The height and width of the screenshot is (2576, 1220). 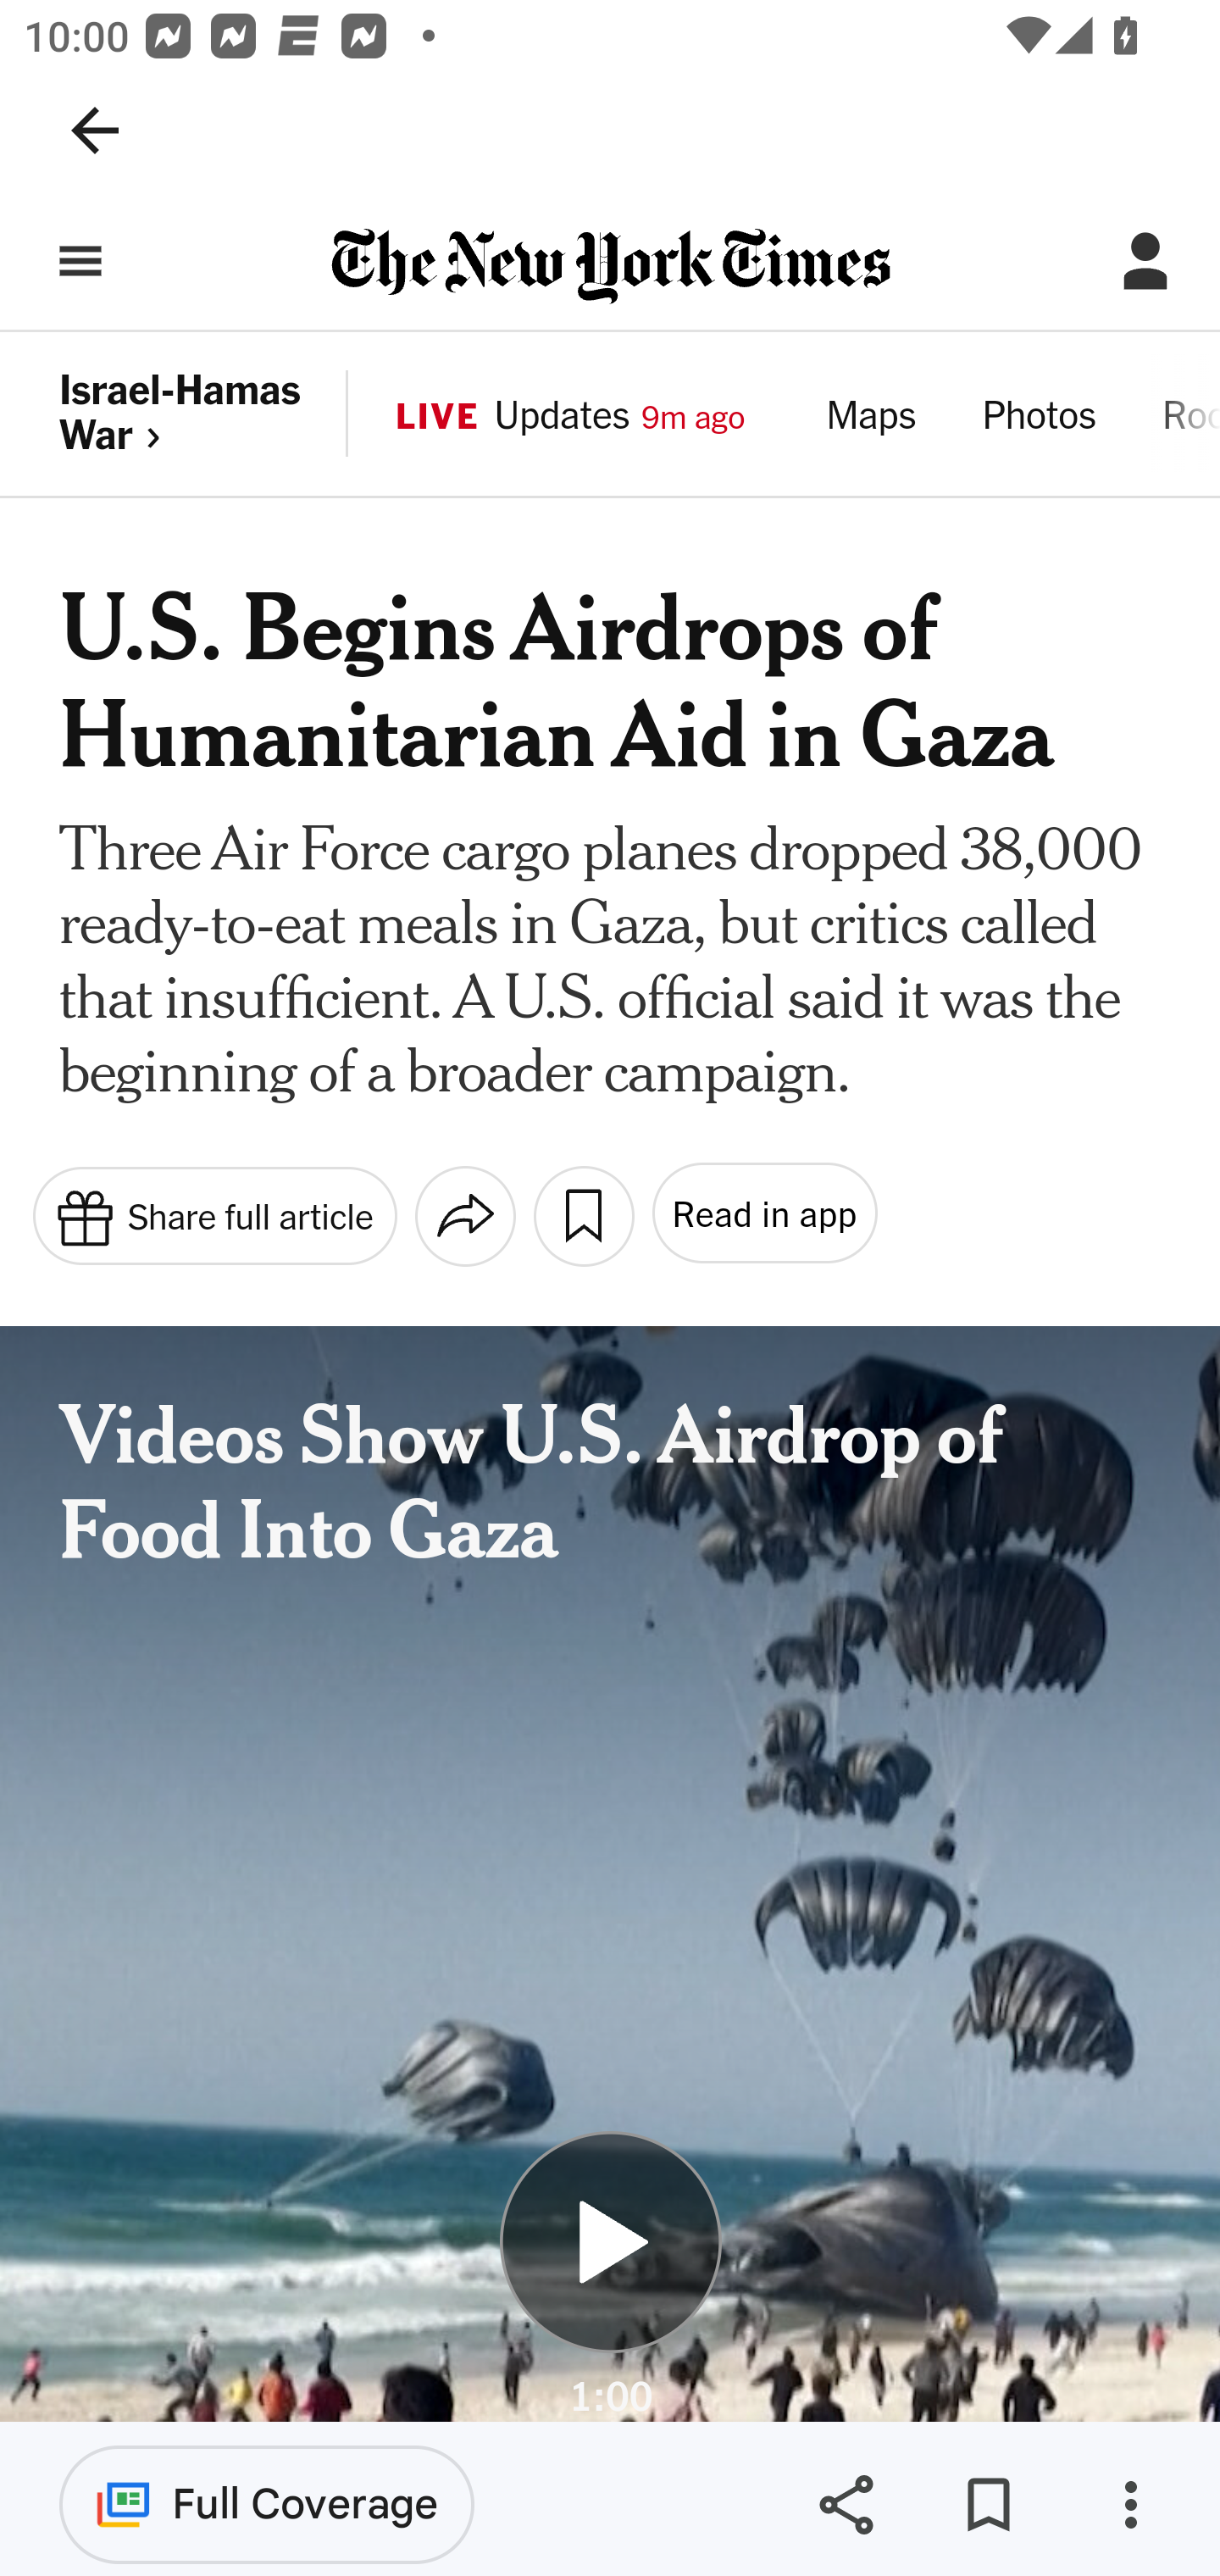 I want to click on SEARCH & SECTION NAVIGATION, so click(x=80, y=261).